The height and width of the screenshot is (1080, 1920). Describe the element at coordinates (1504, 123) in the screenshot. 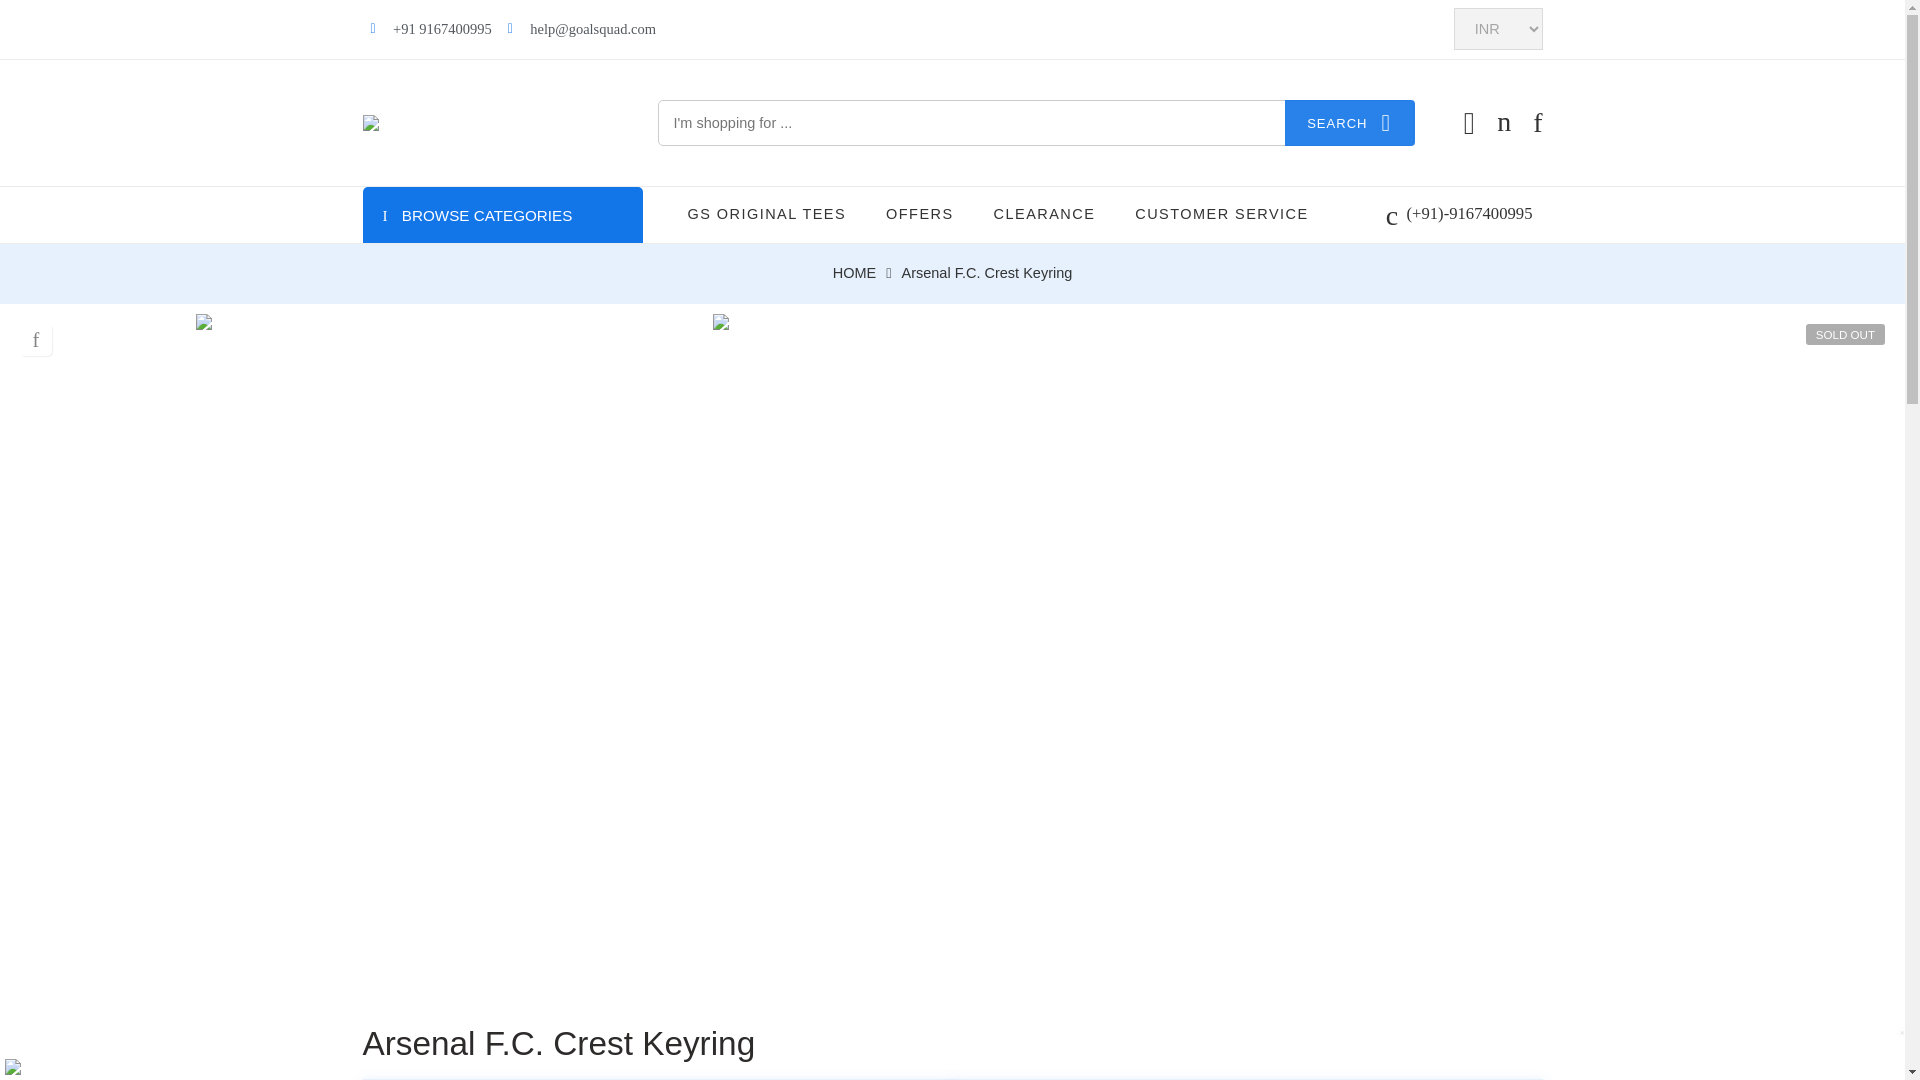

I see `Cart` at that location.